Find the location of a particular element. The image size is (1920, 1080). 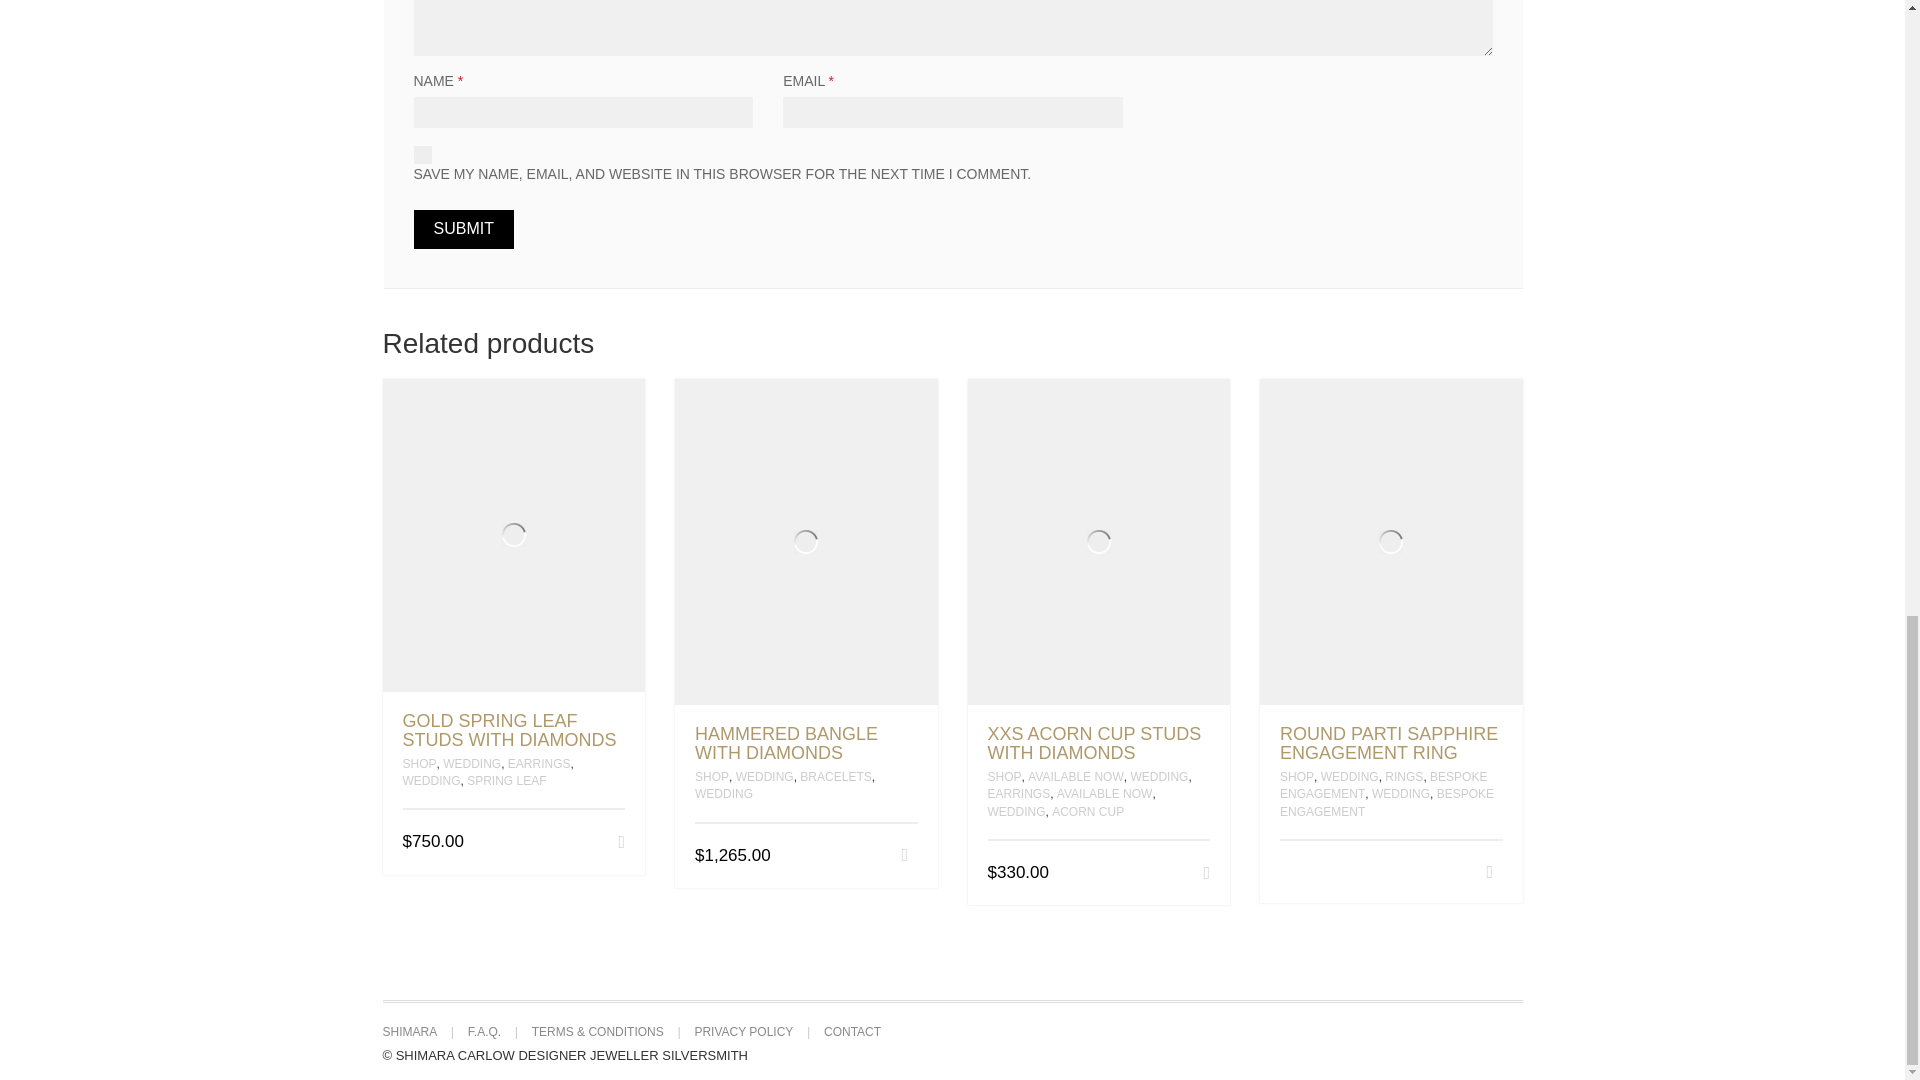

Read more is located at coordinates (1488, 872).